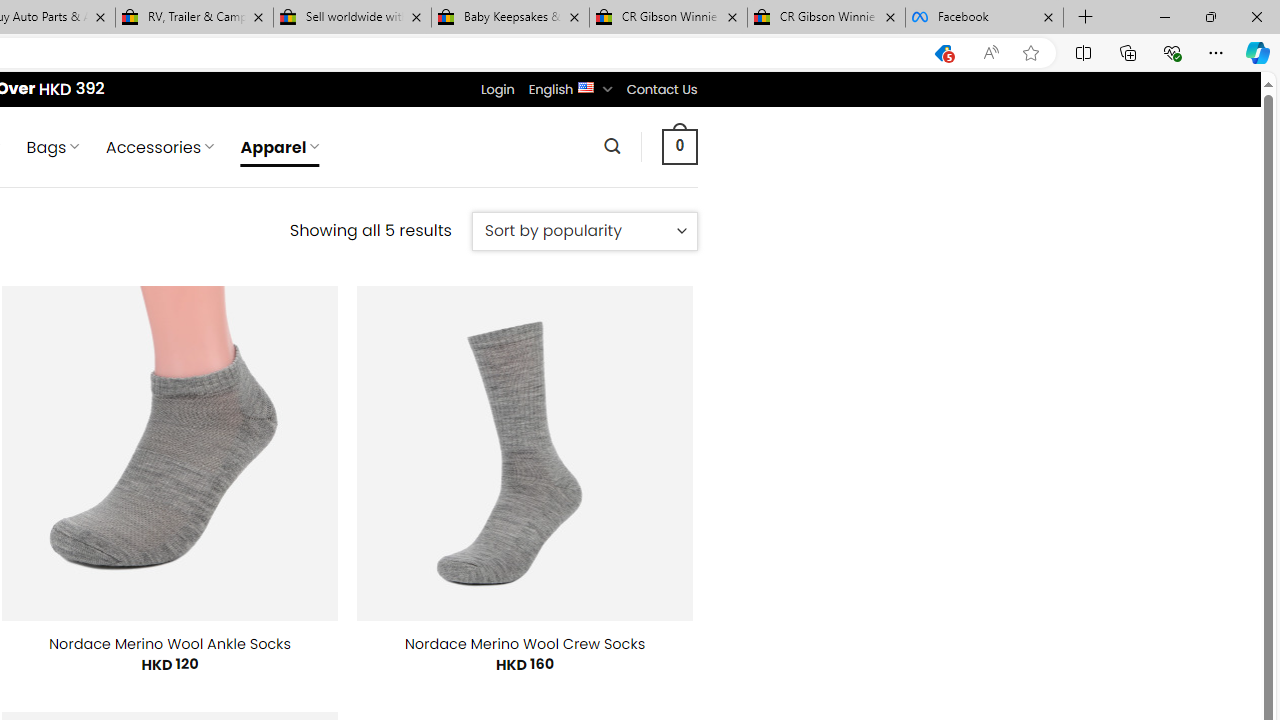 This screenshot has height=720, width=1280. I want to click on Nordace Merino Wool Ankle Socks, so click(170, 644).